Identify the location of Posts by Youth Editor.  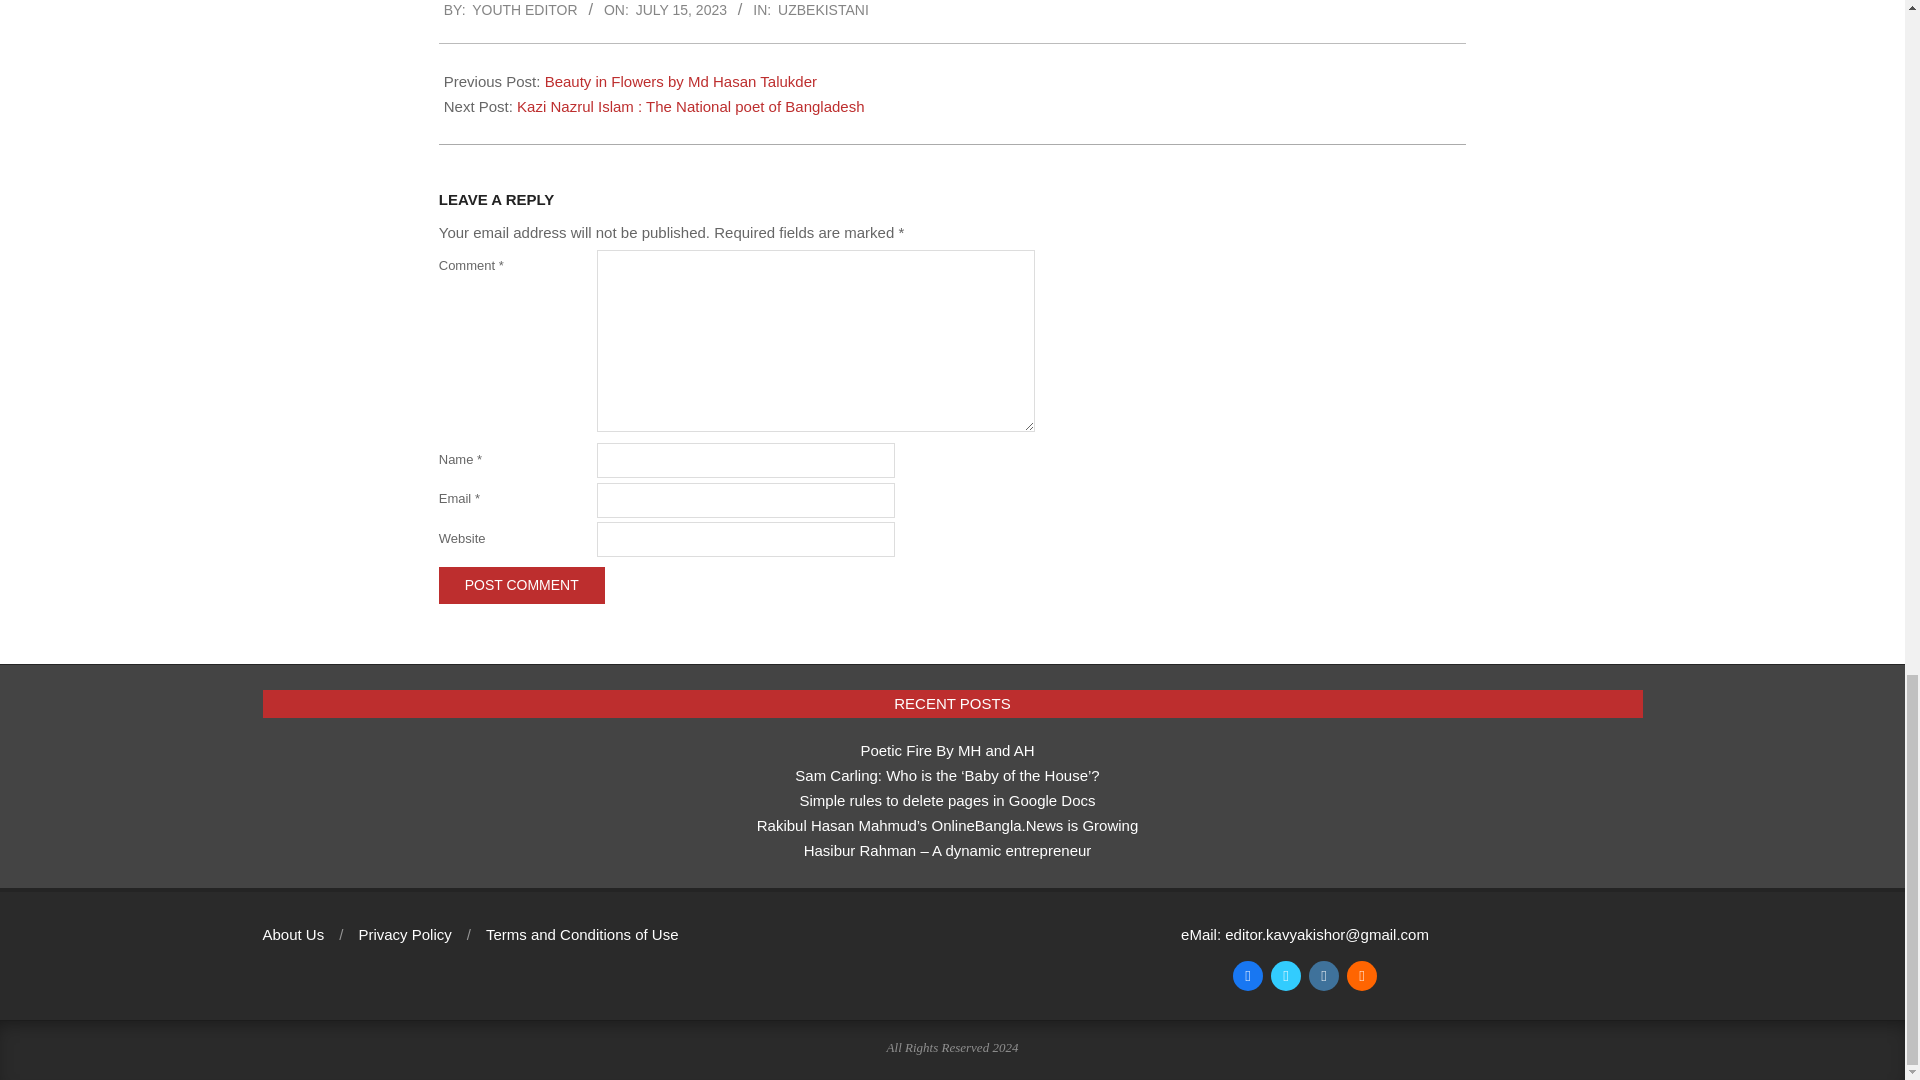
(524, 10).